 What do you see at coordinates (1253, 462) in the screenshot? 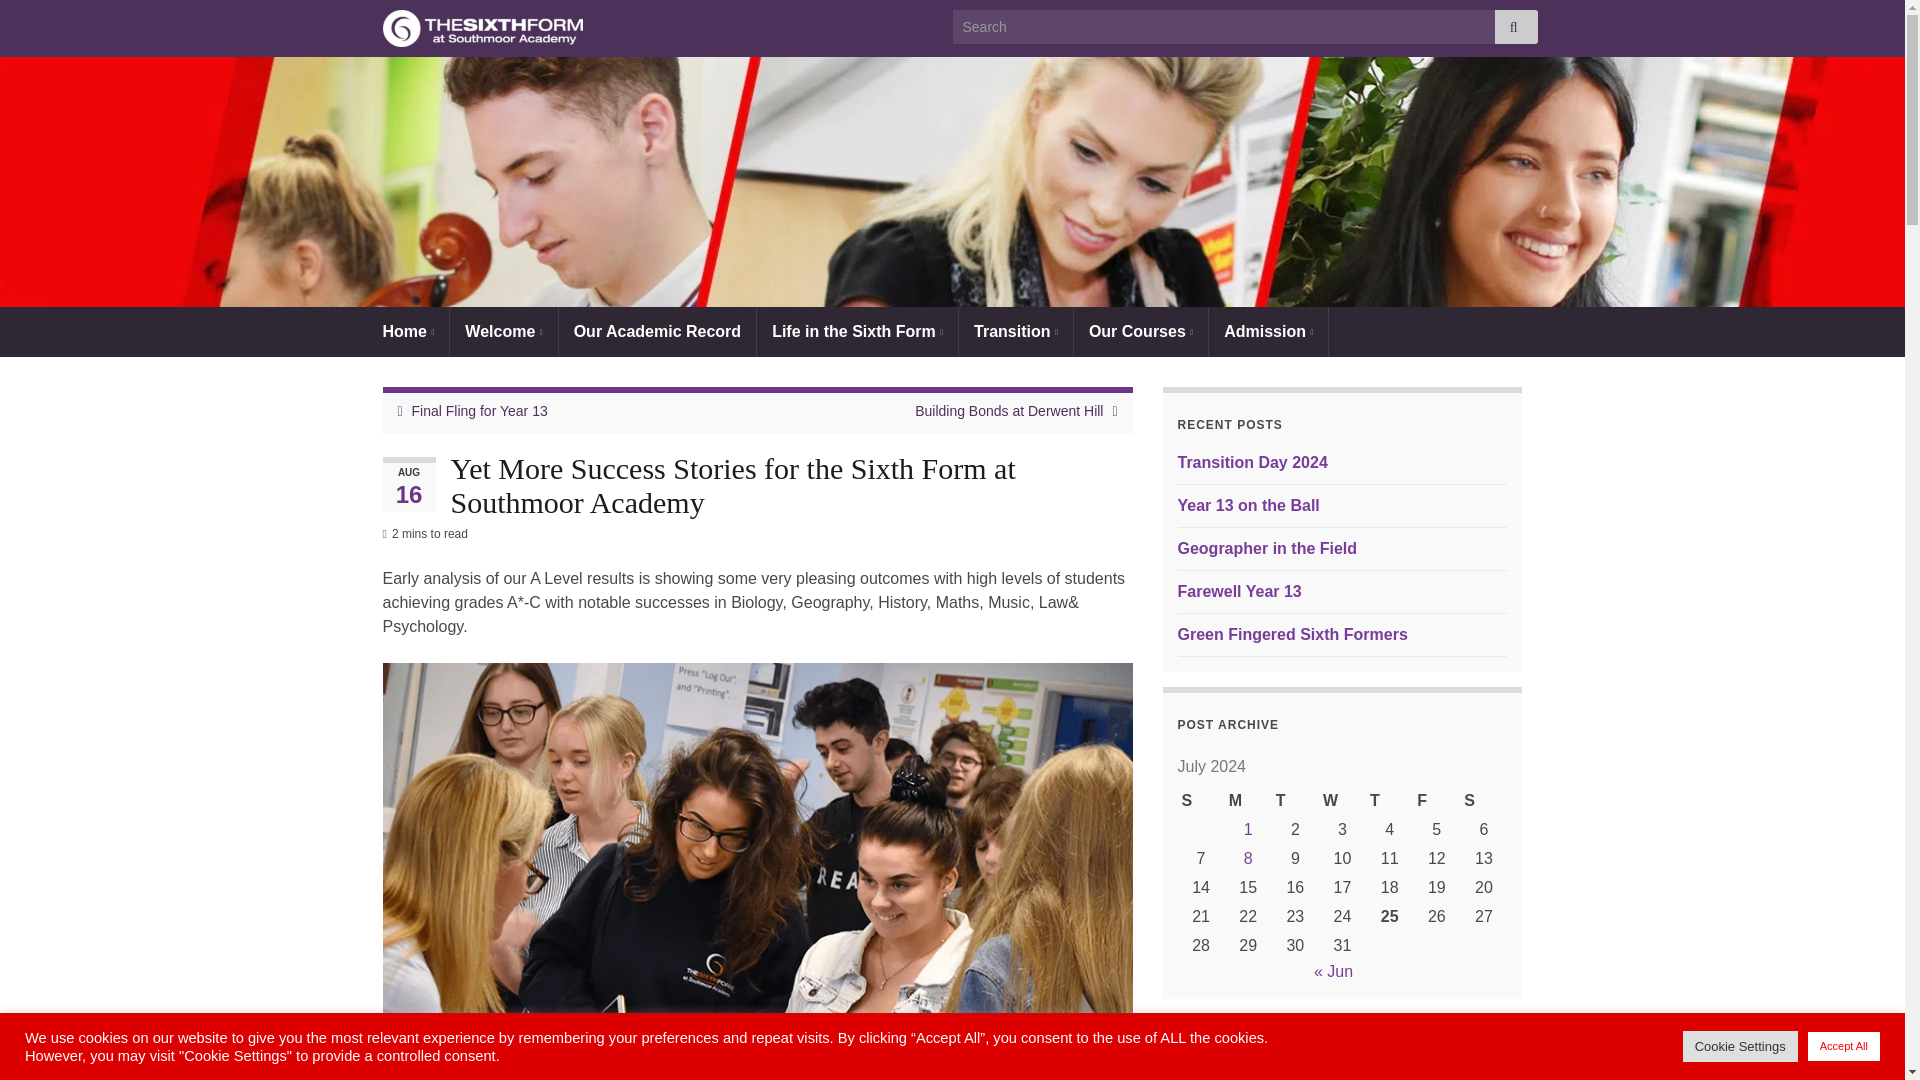
I see `Transition Day 2024` at bounding box center [1253, 462].